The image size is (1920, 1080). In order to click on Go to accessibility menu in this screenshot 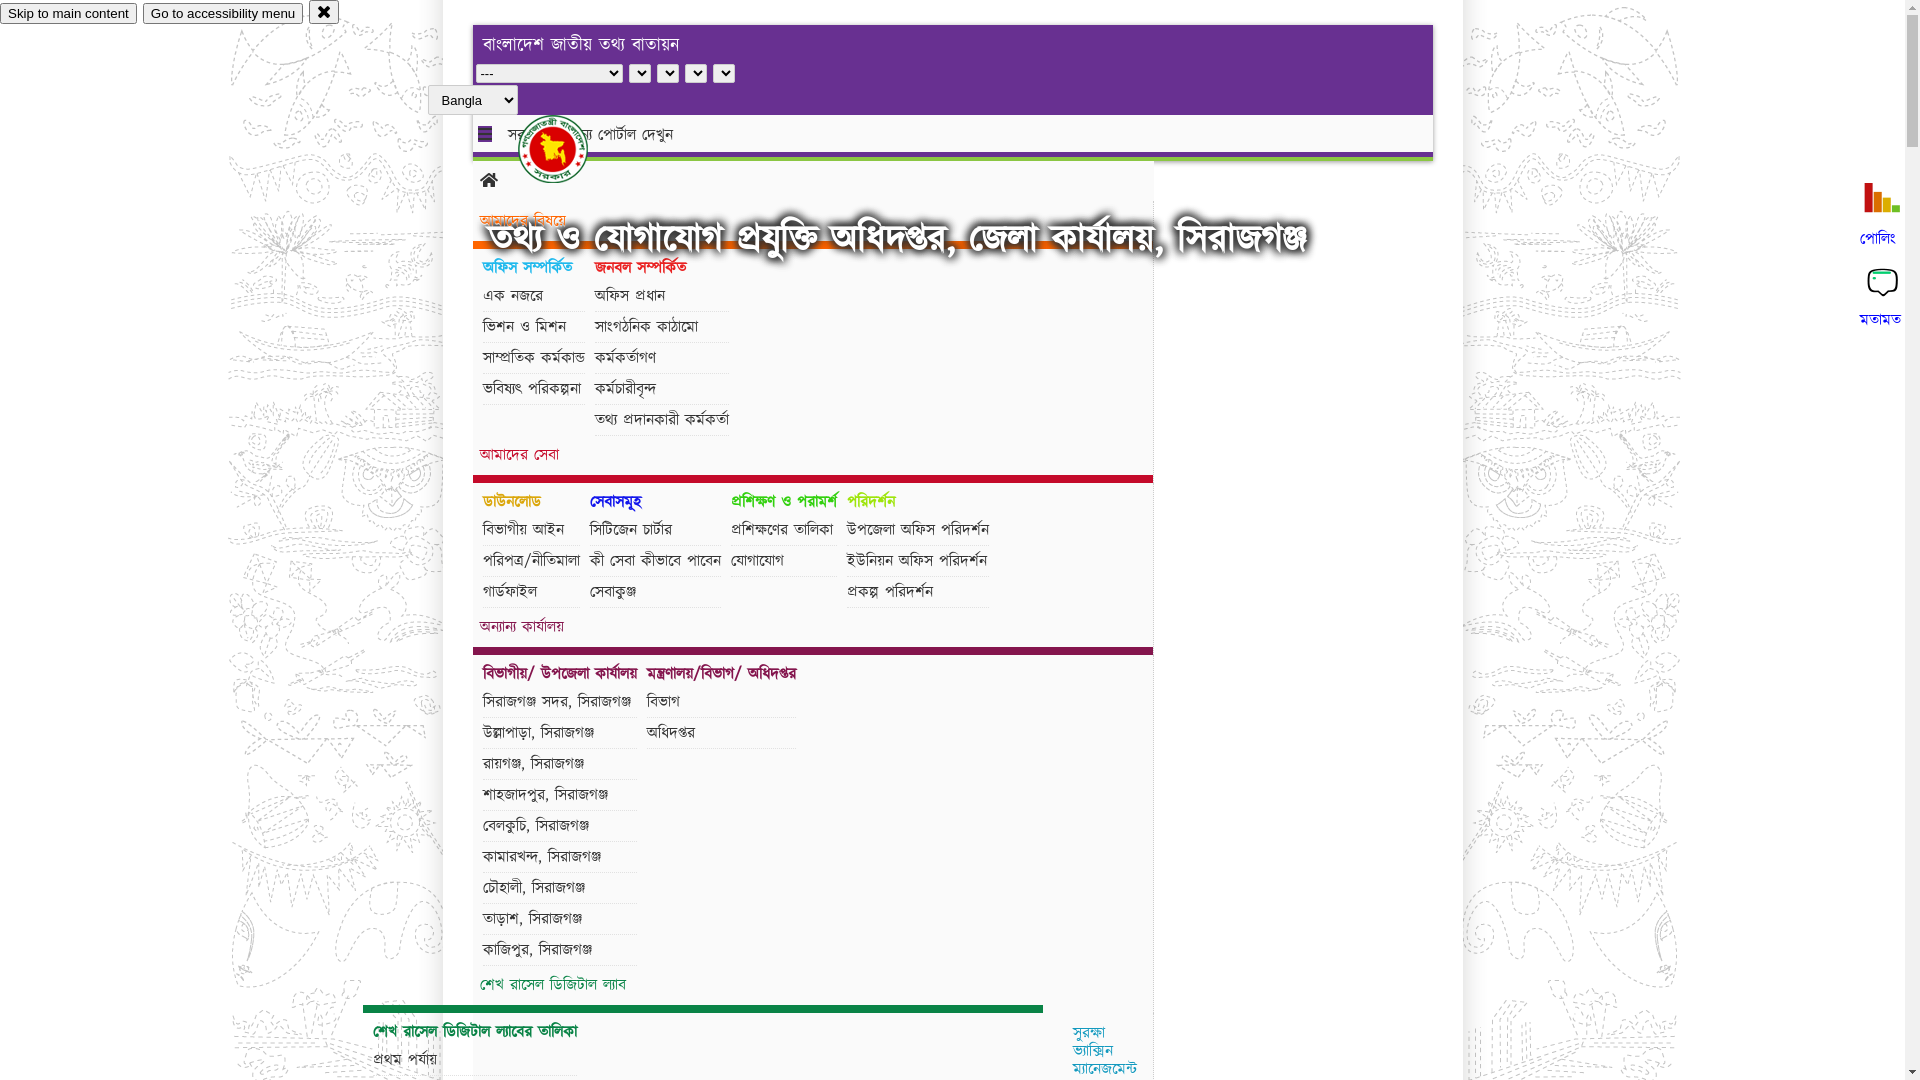, I will do `click(223, 14)`.